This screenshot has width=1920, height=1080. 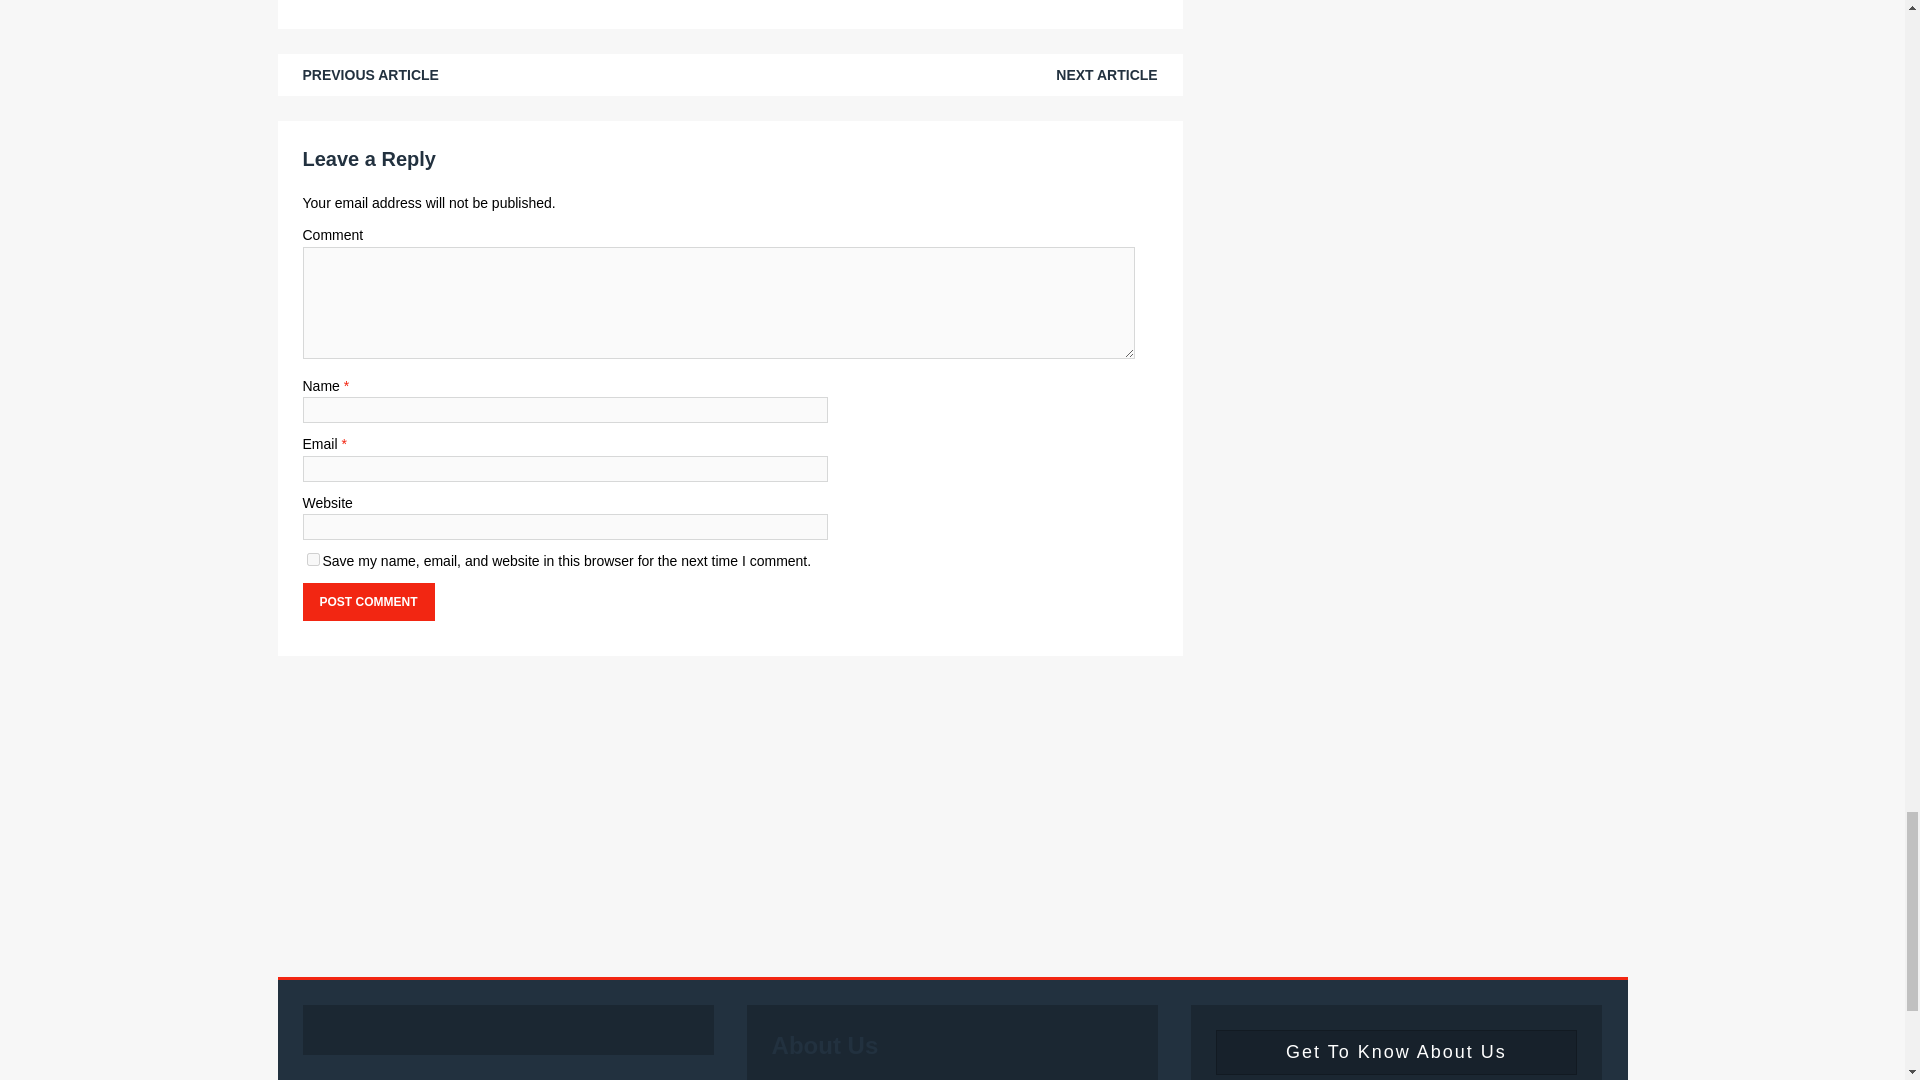 I want to click on PREVIOUS ARTICLE, so click(x=369, y=74).